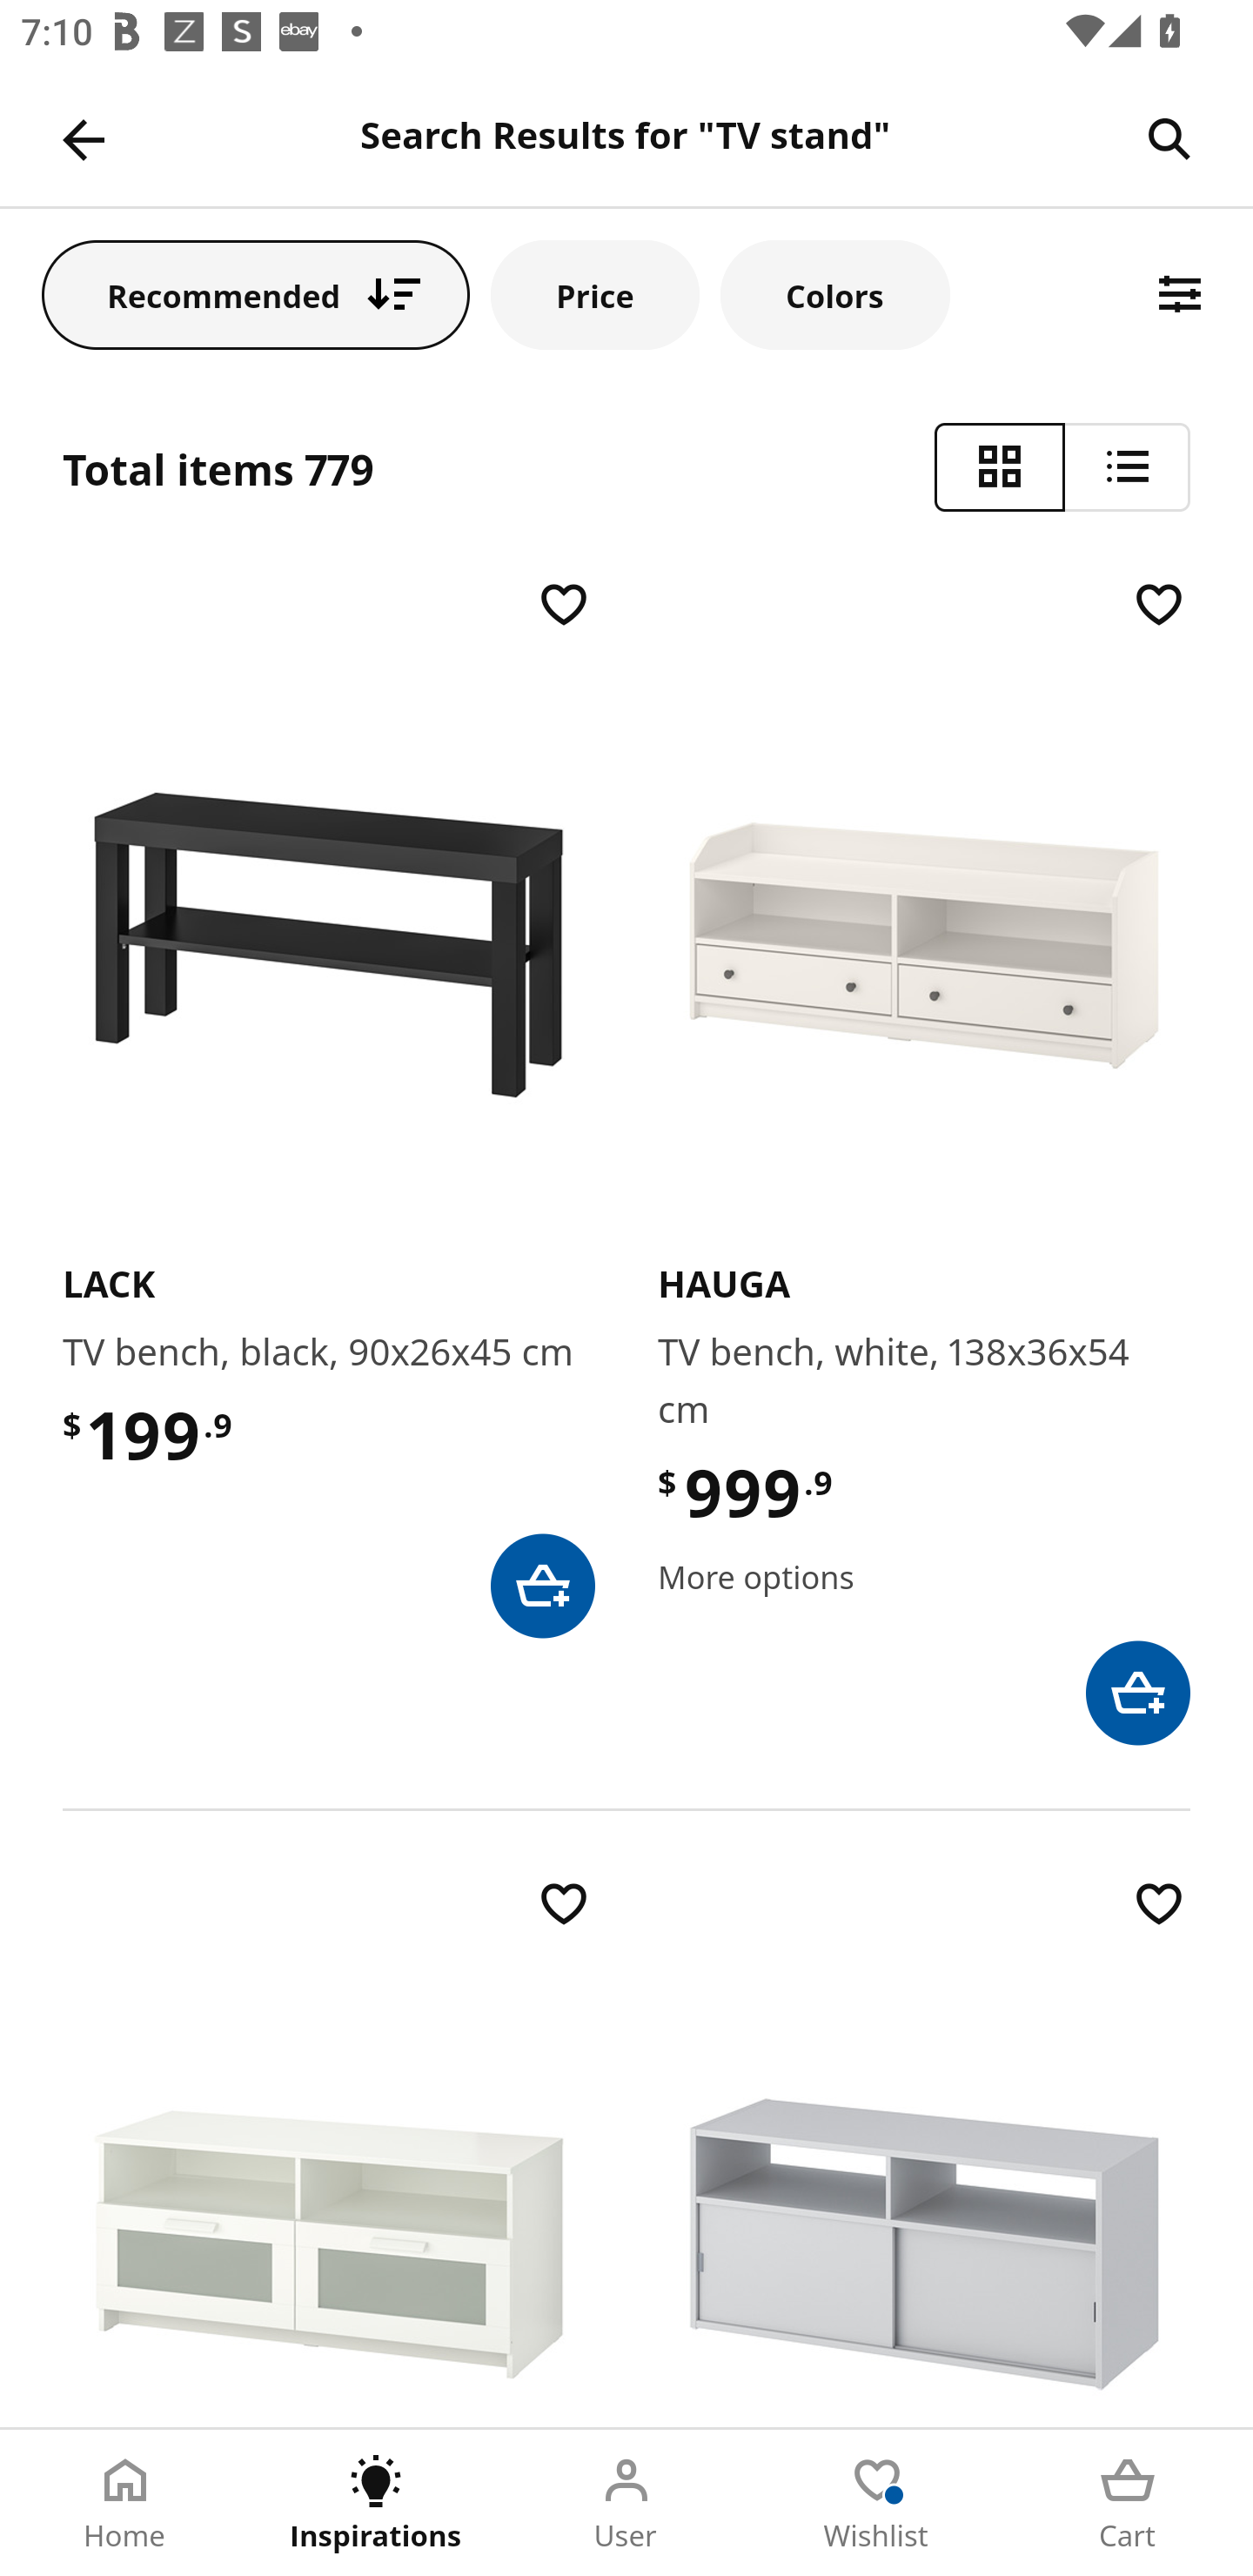 The width and height of the screenshot is (1253, 2576). Describe the element at coordinates (626, 2503) in the screenshot. I see `User
Tab 3 of 5` at that location.